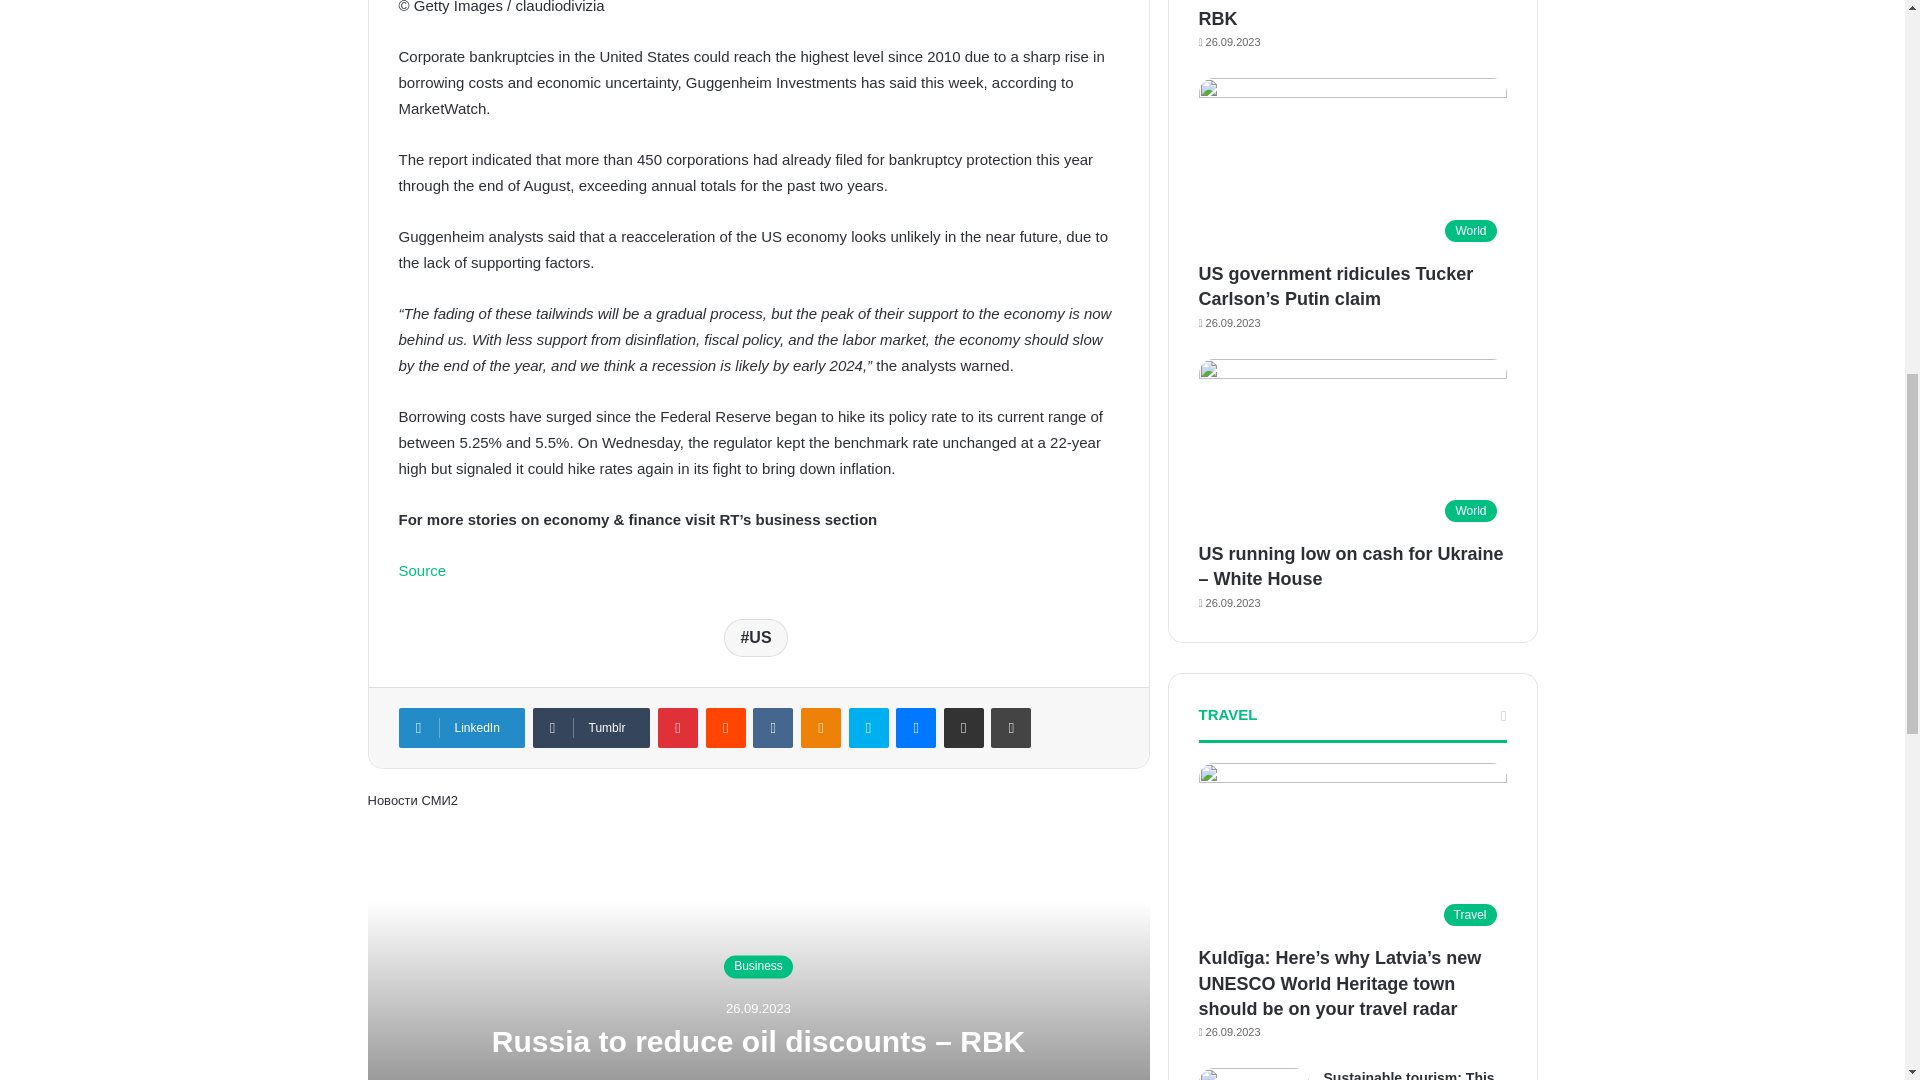  Describe the element at coordinates (590, 728) in the screenshot. I see `Tumblr` at that location.